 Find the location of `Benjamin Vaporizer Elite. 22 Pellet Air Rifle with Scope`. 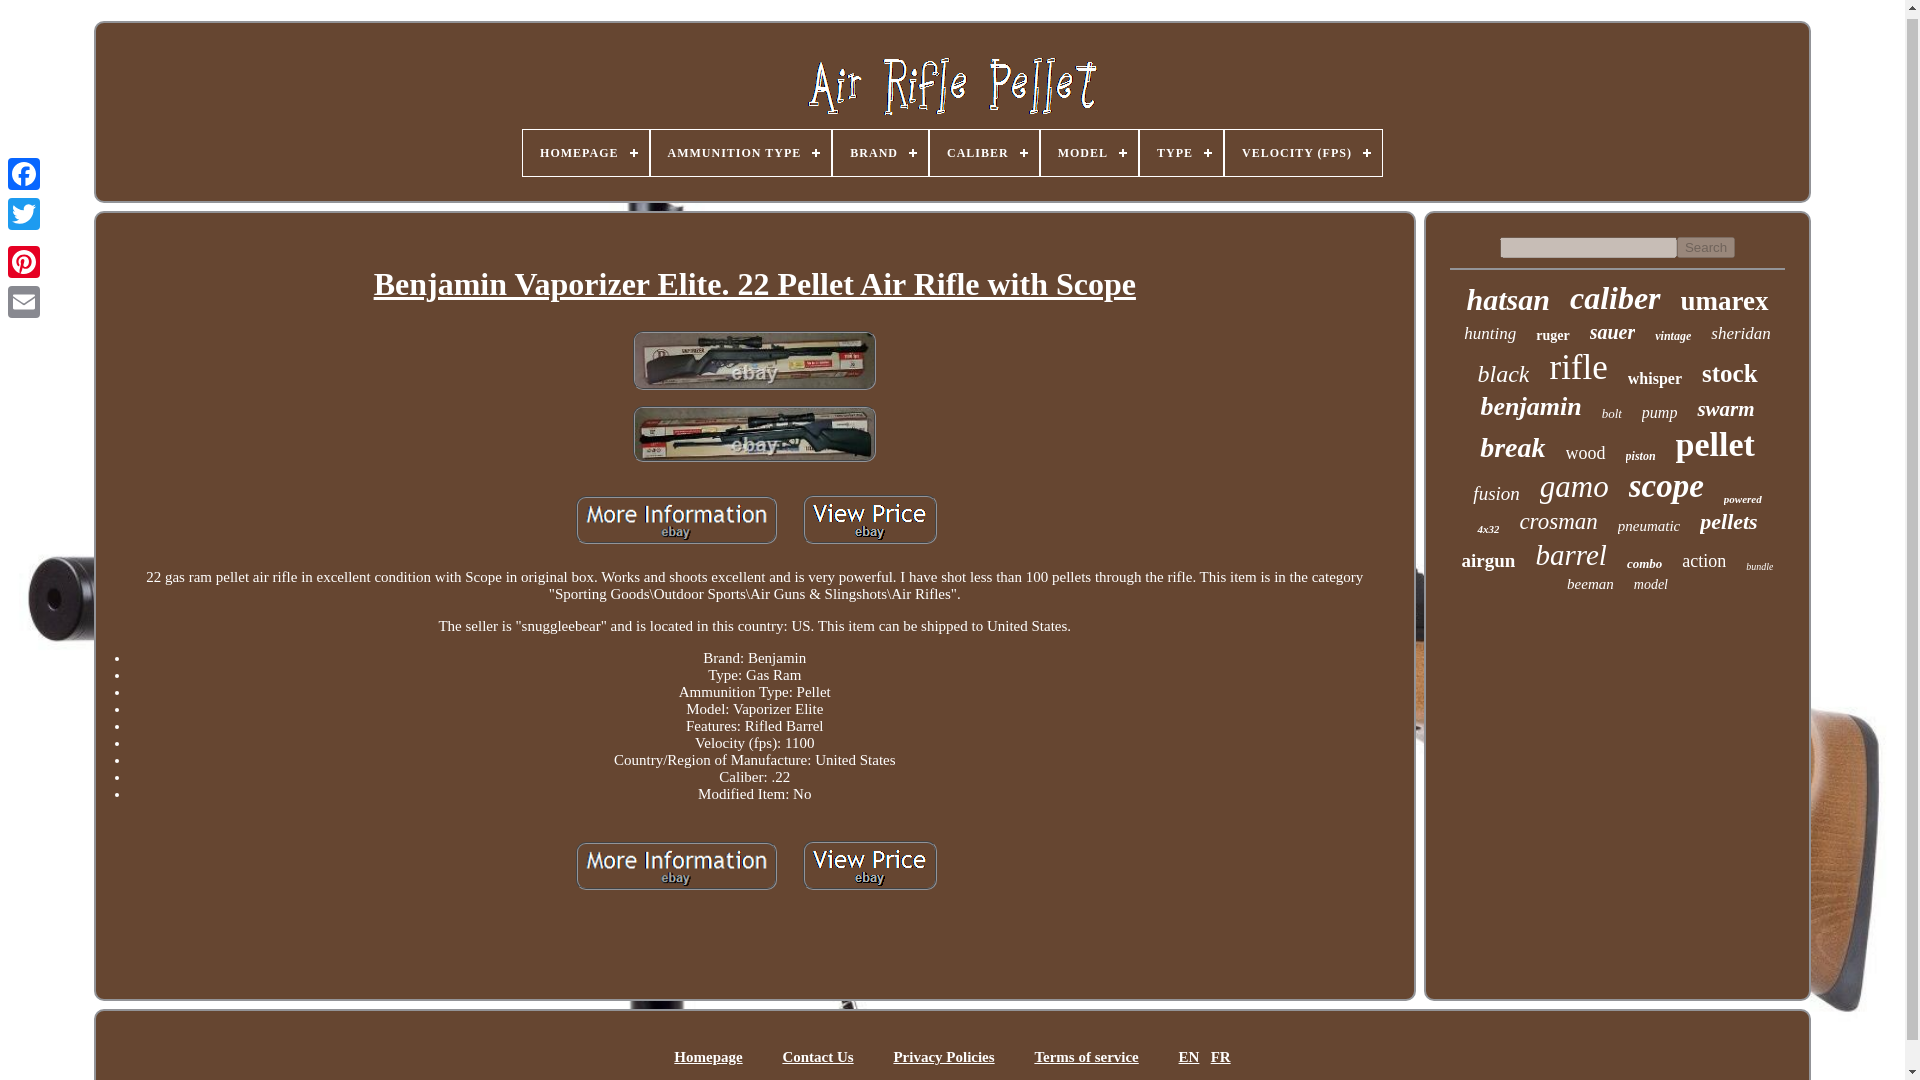

Benjamin Vaporizer Elite. 22 Pellet Air Rifle with Scope is located at coordinates (754, 360).